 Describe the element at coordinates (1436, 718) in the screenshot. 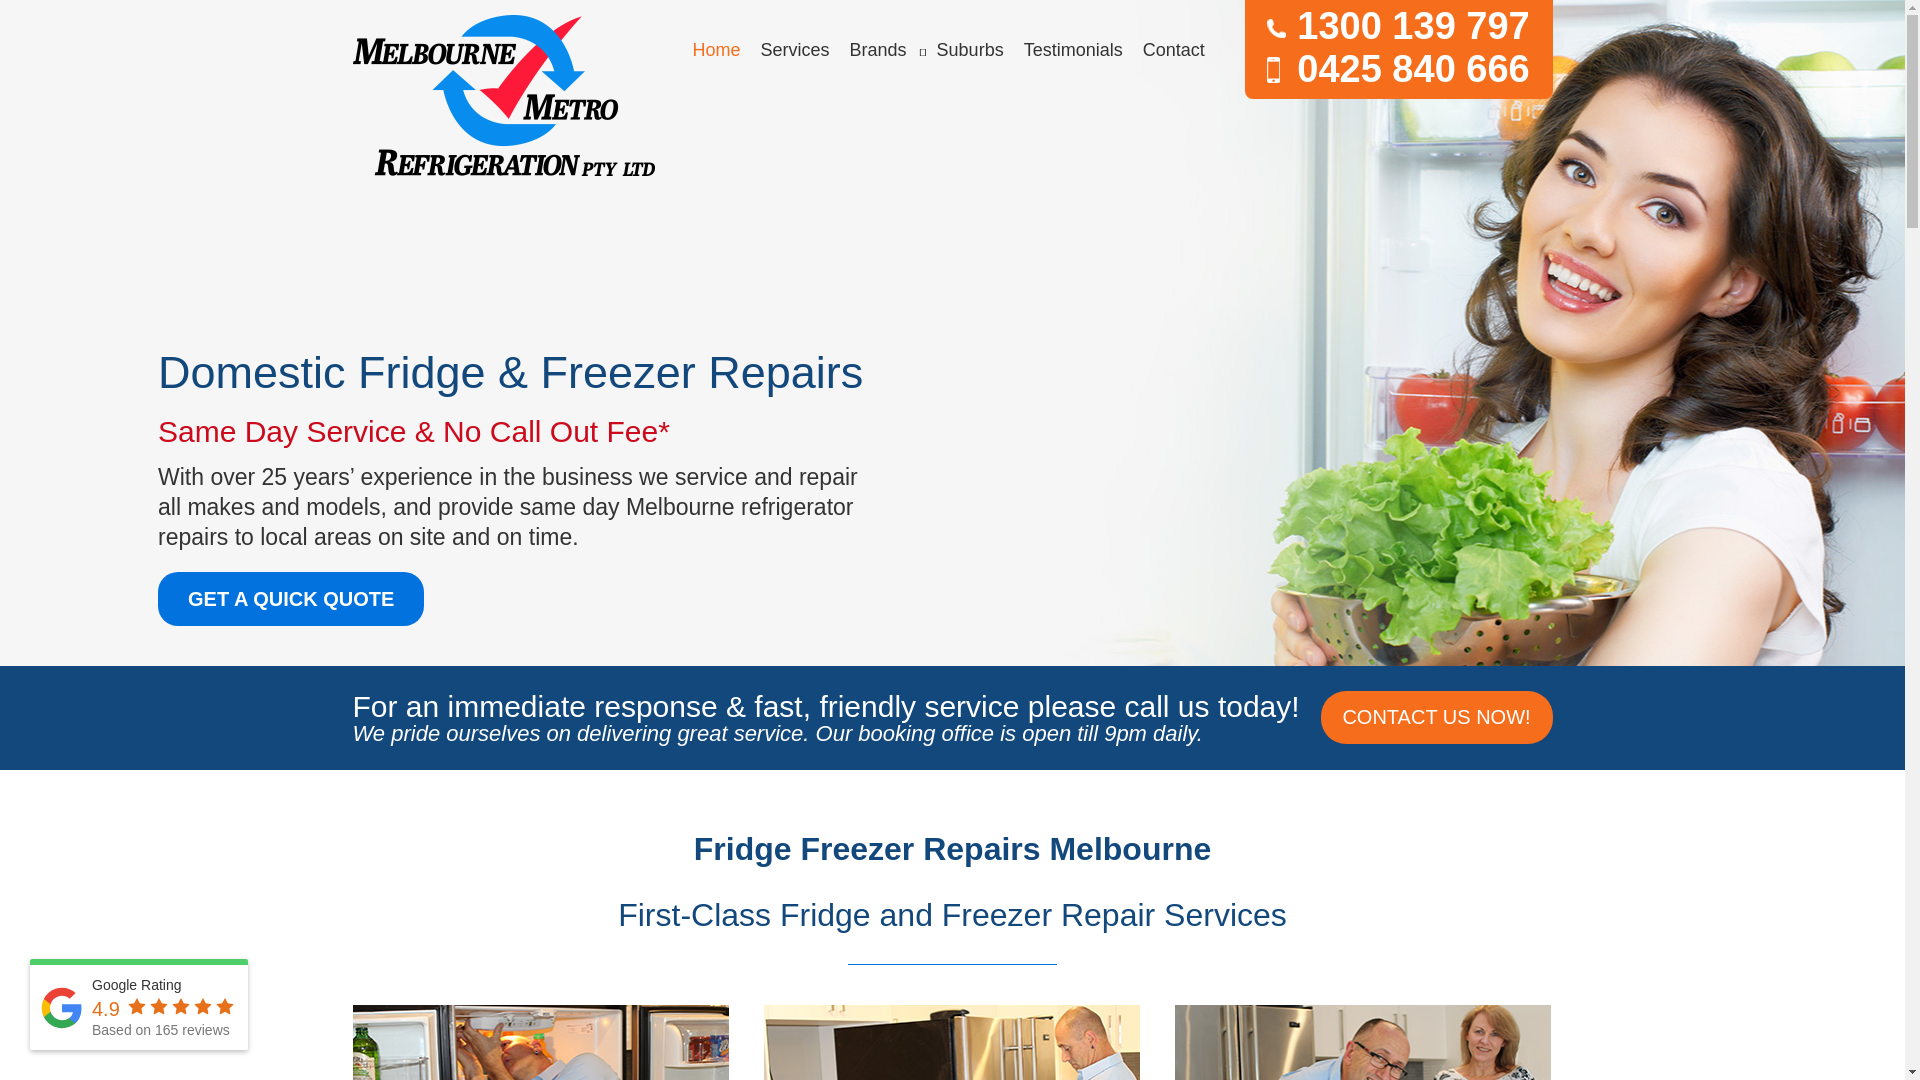

I see `CONTACT US NOW!` at that location.